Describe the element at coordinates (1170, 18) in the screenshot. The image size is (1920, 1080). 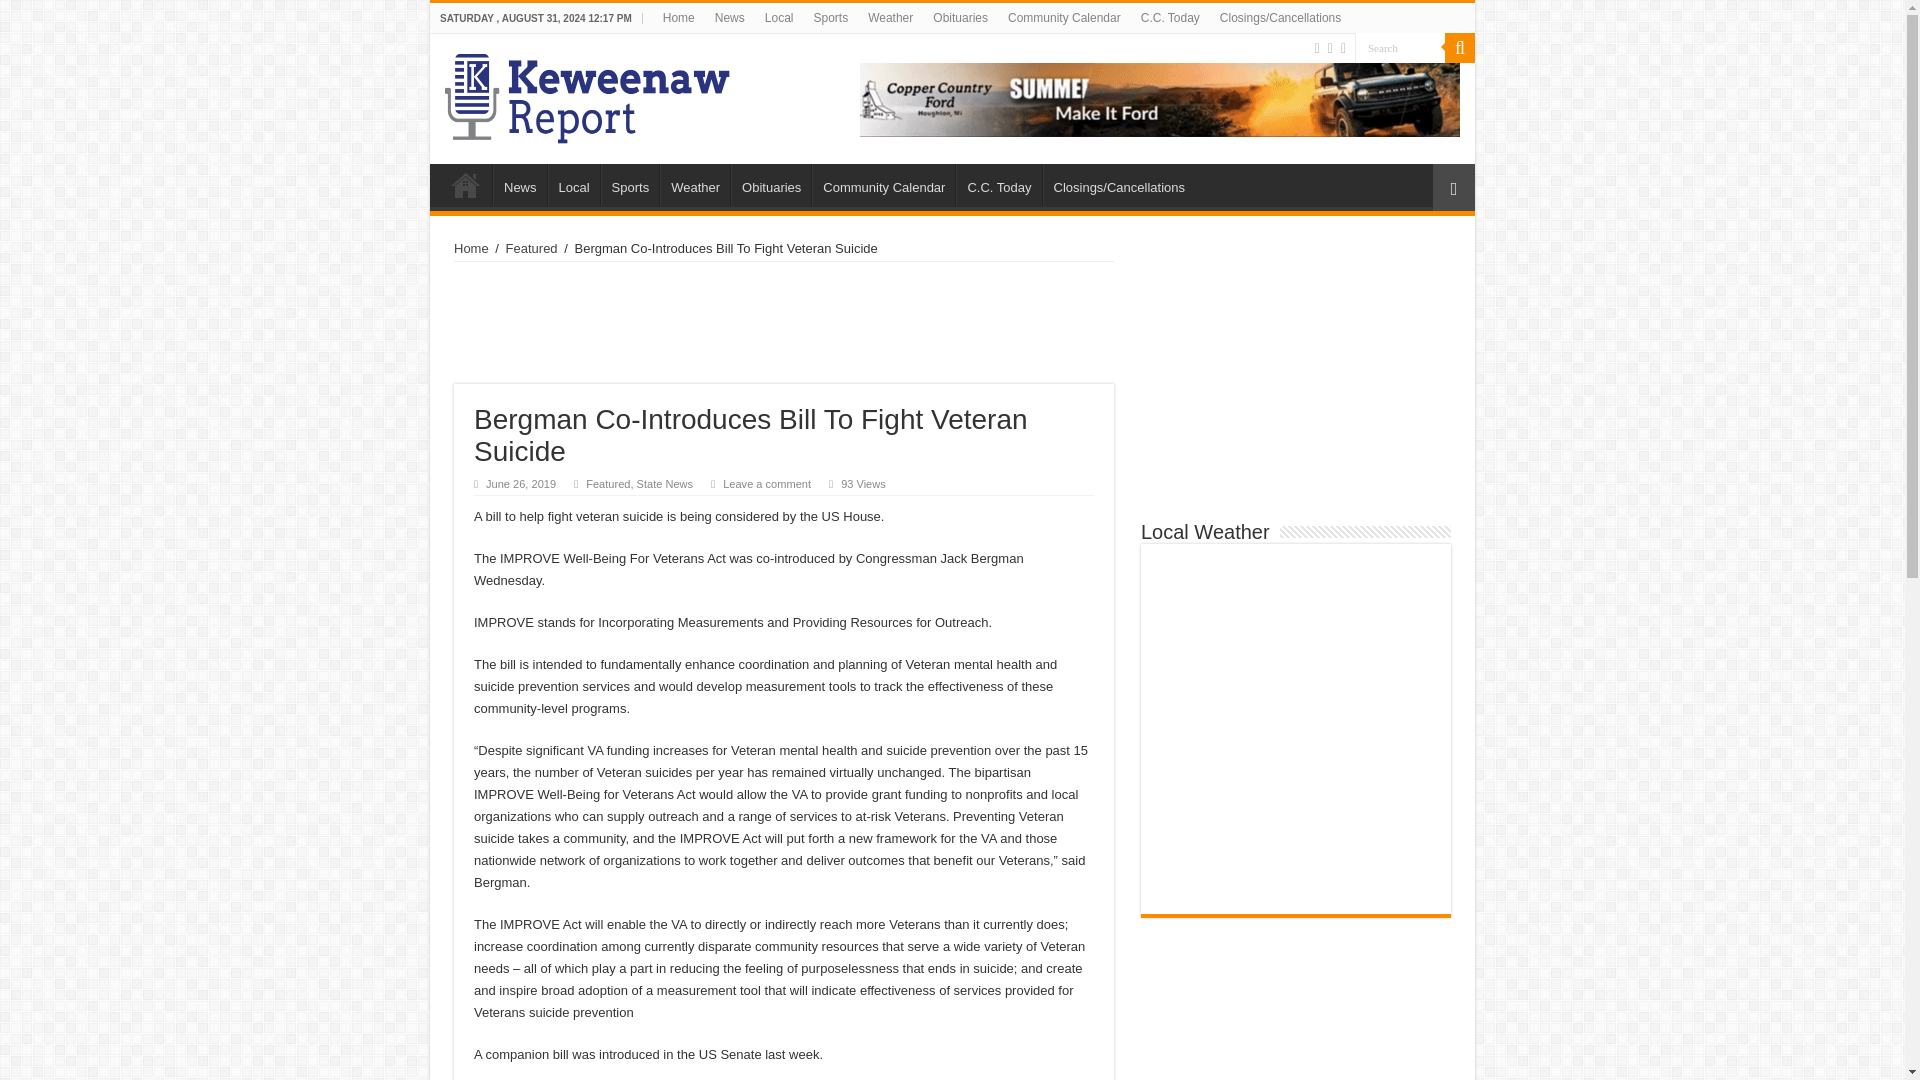
I see `C.C. Today` at that location.